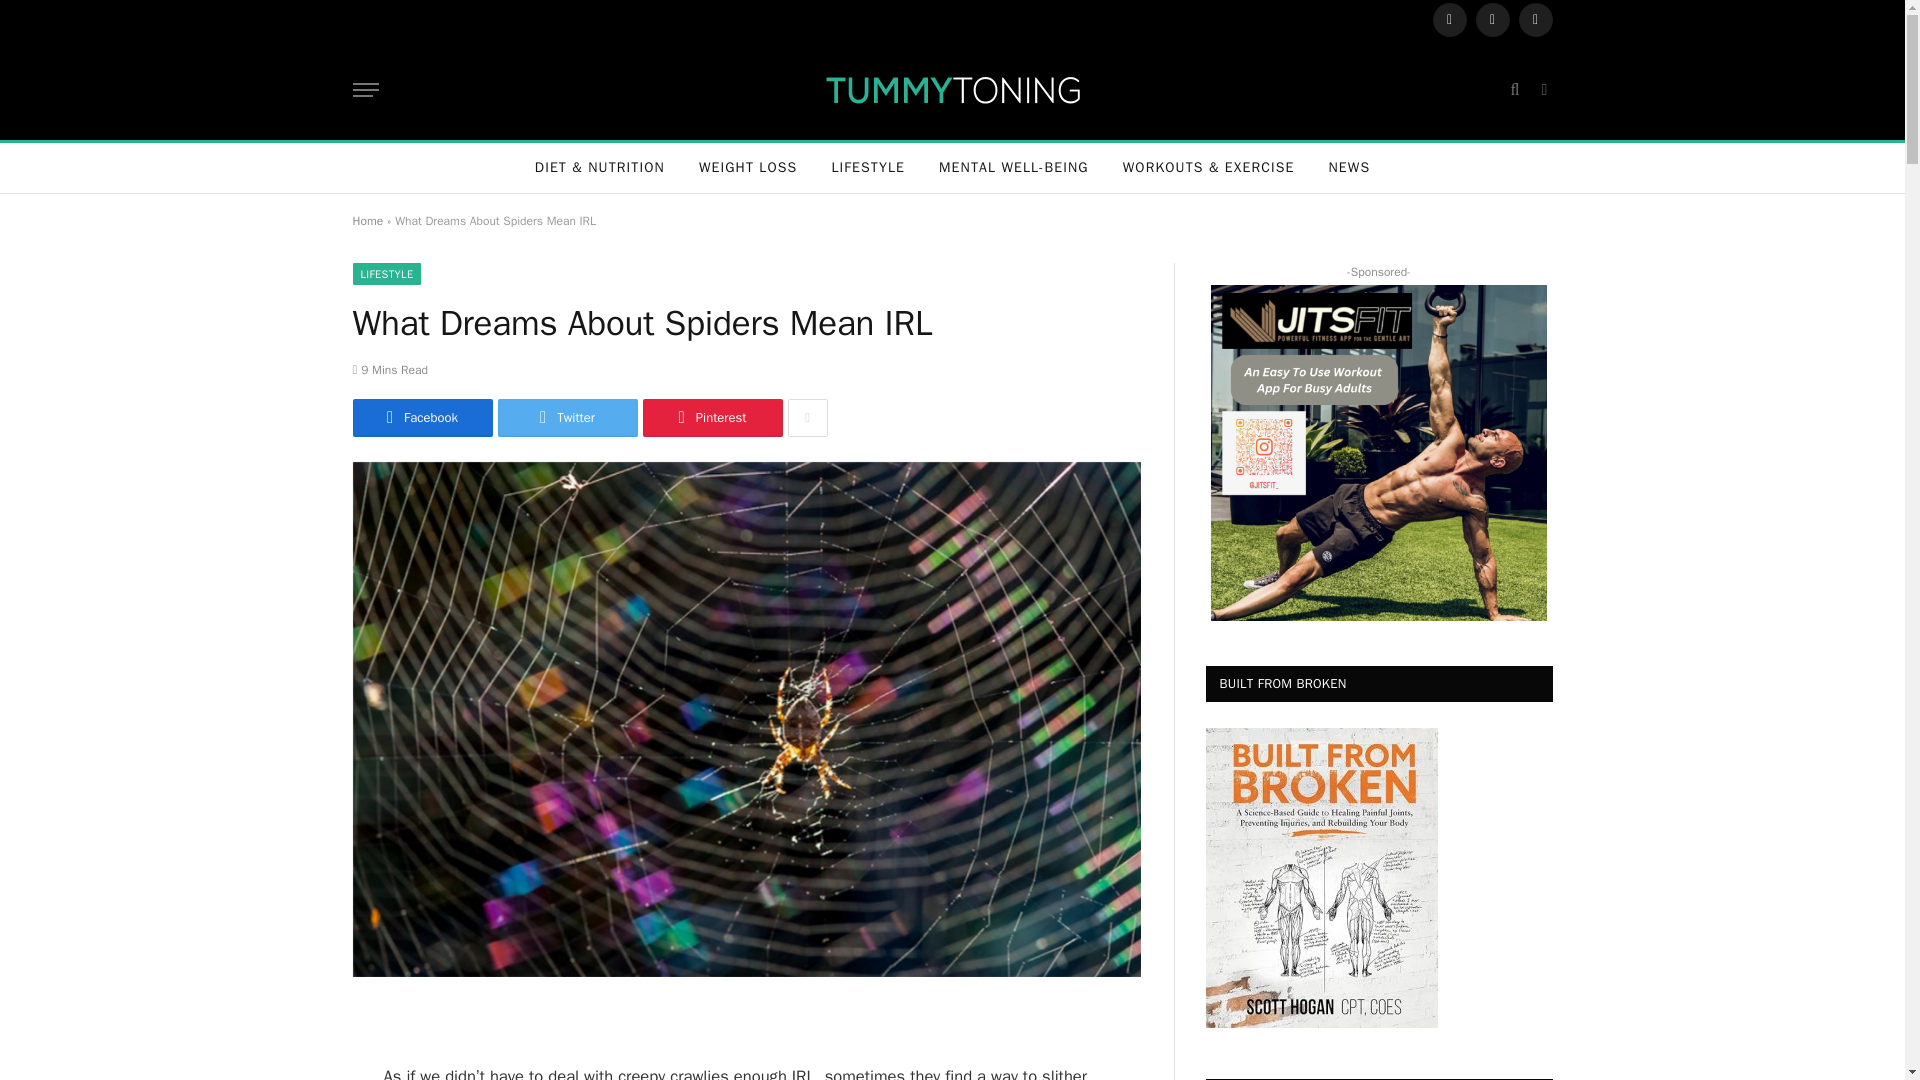  I want to click on Facebook, so click(1449, 20).